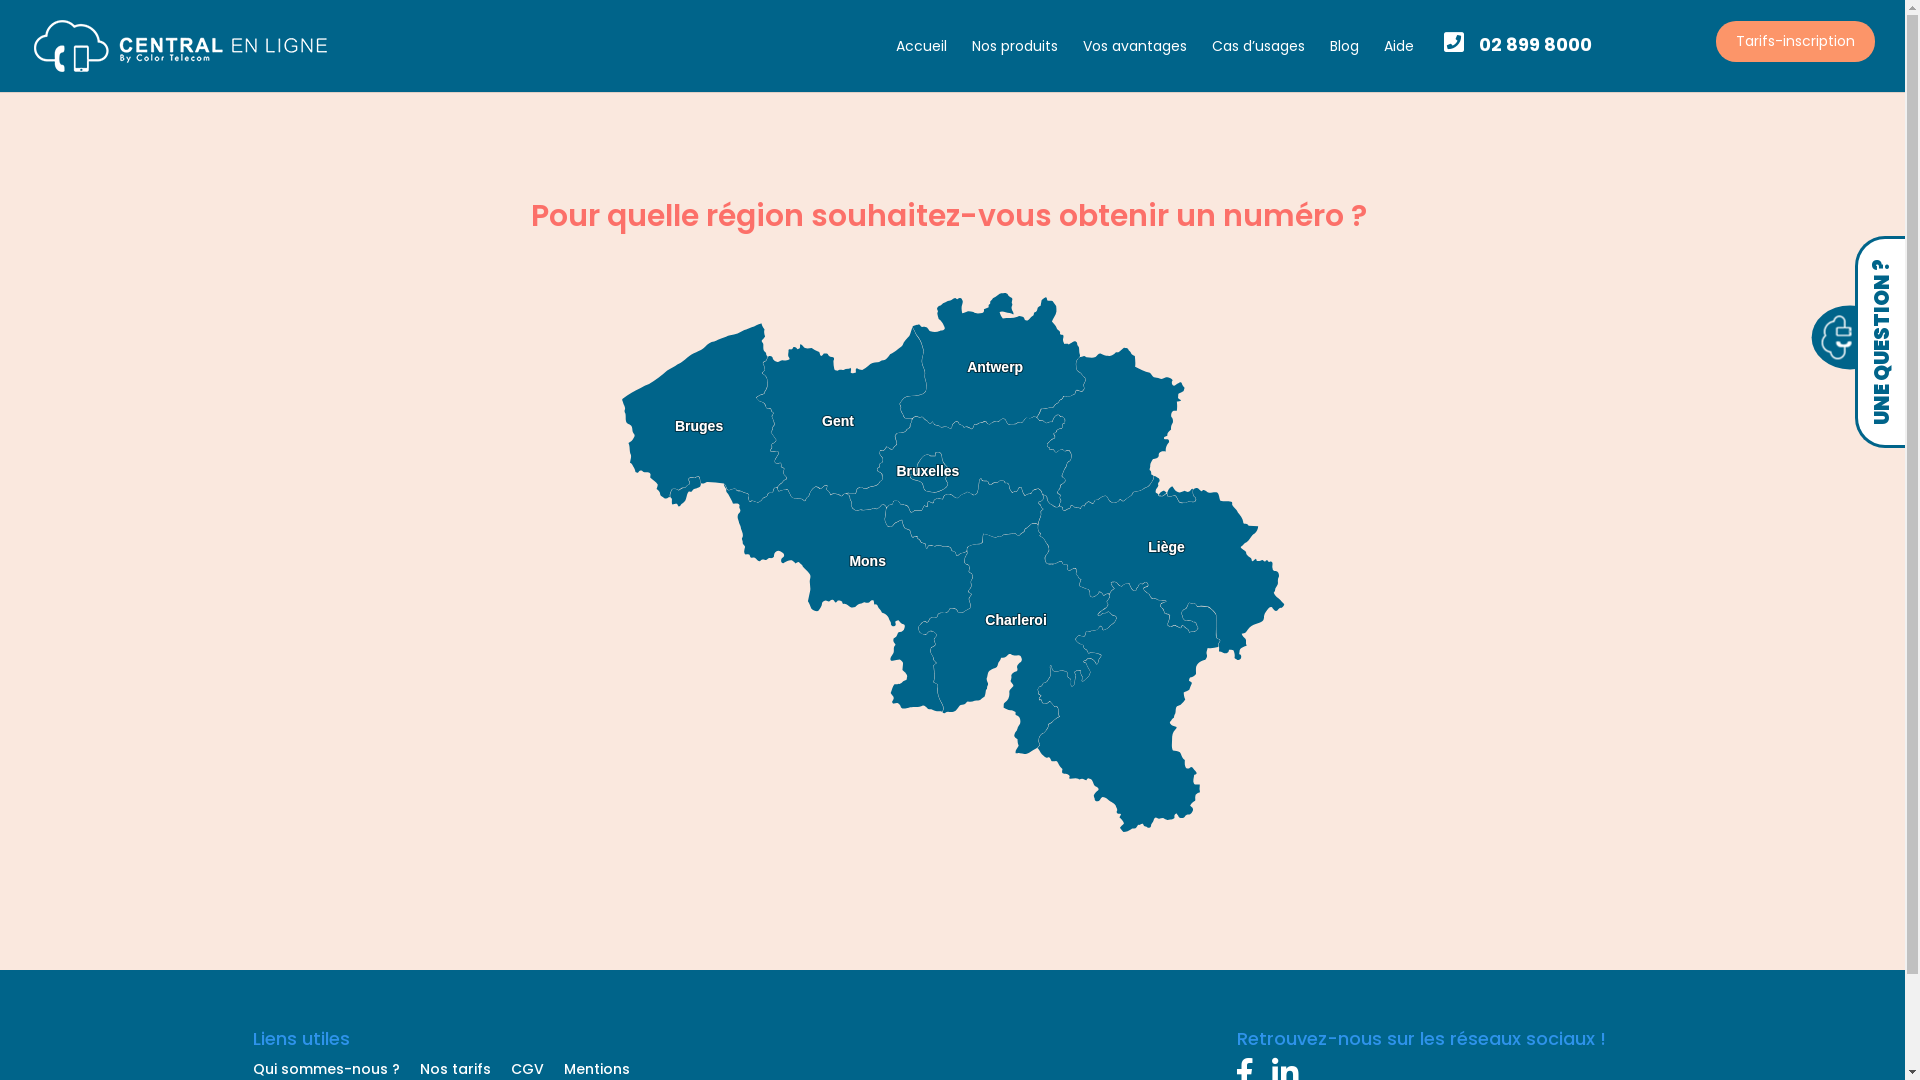 The width and height of the screenshot is (1920, 1080). What do you see at coordinates (1015, 65) in the screenshot?
I see `Nos produits` at bounding box center [1015, 65].